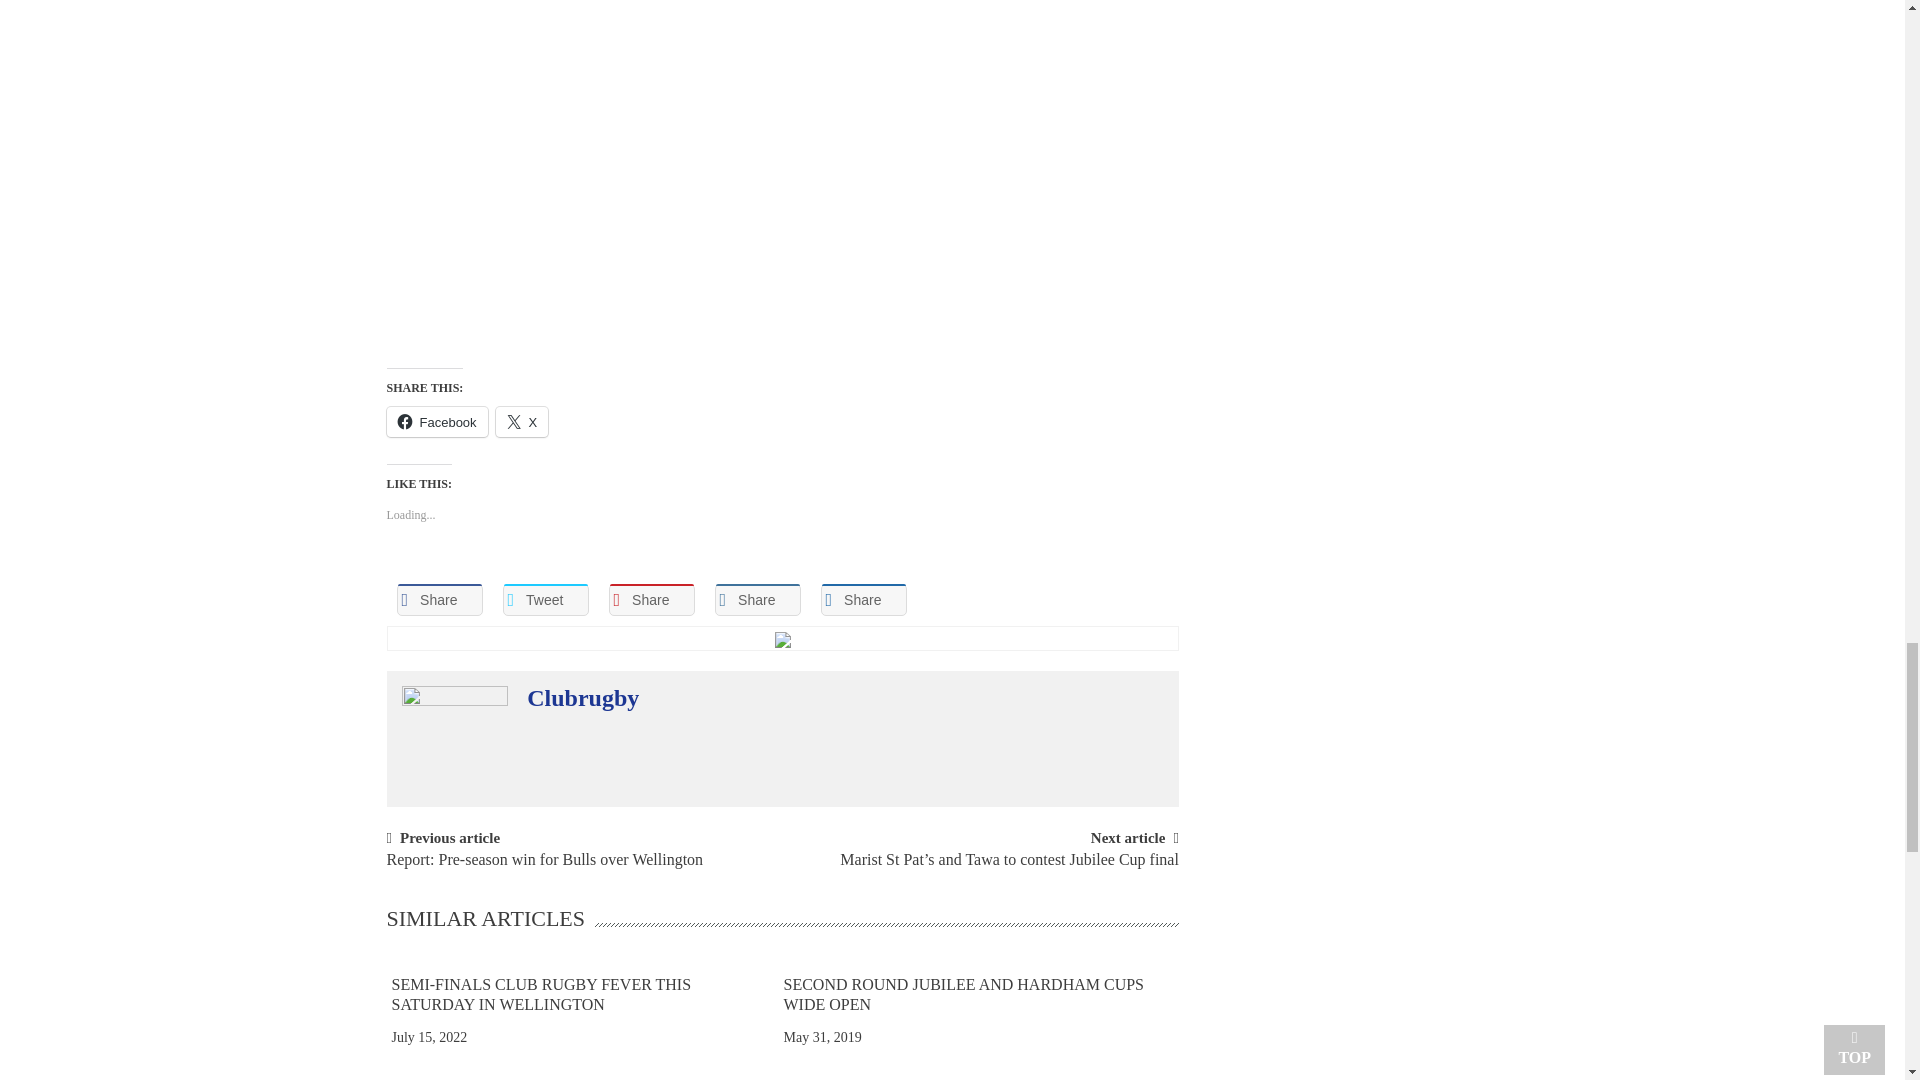 The image size is (1920, 1080). What do you see at coordinates (436, 422) in the screenshot?
I see `Click to share on Facebook` at bounding box center [436, 422].